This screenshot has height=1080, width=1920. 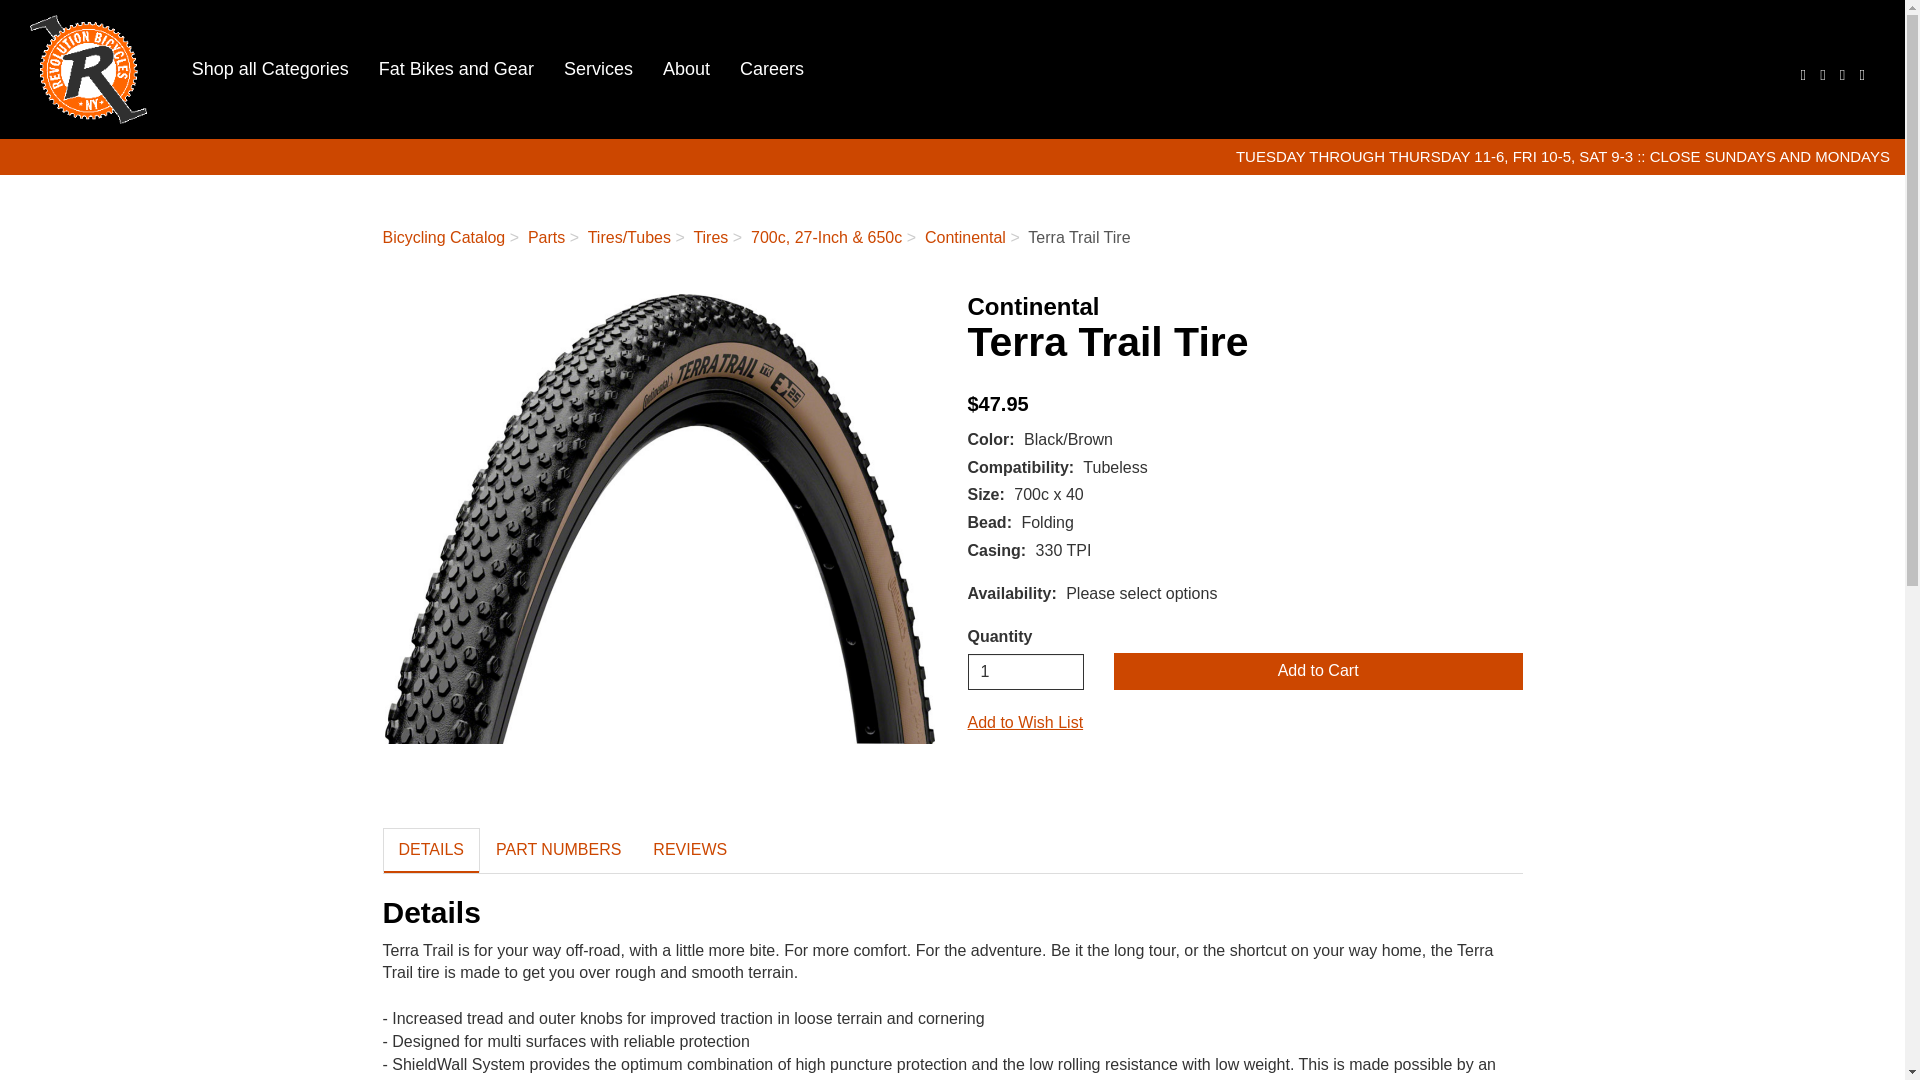 What do you see at coordinates (88, 70) in the screenshot?
I see `Revolution Bicycles Home Page` at bounding box center [88, 70].